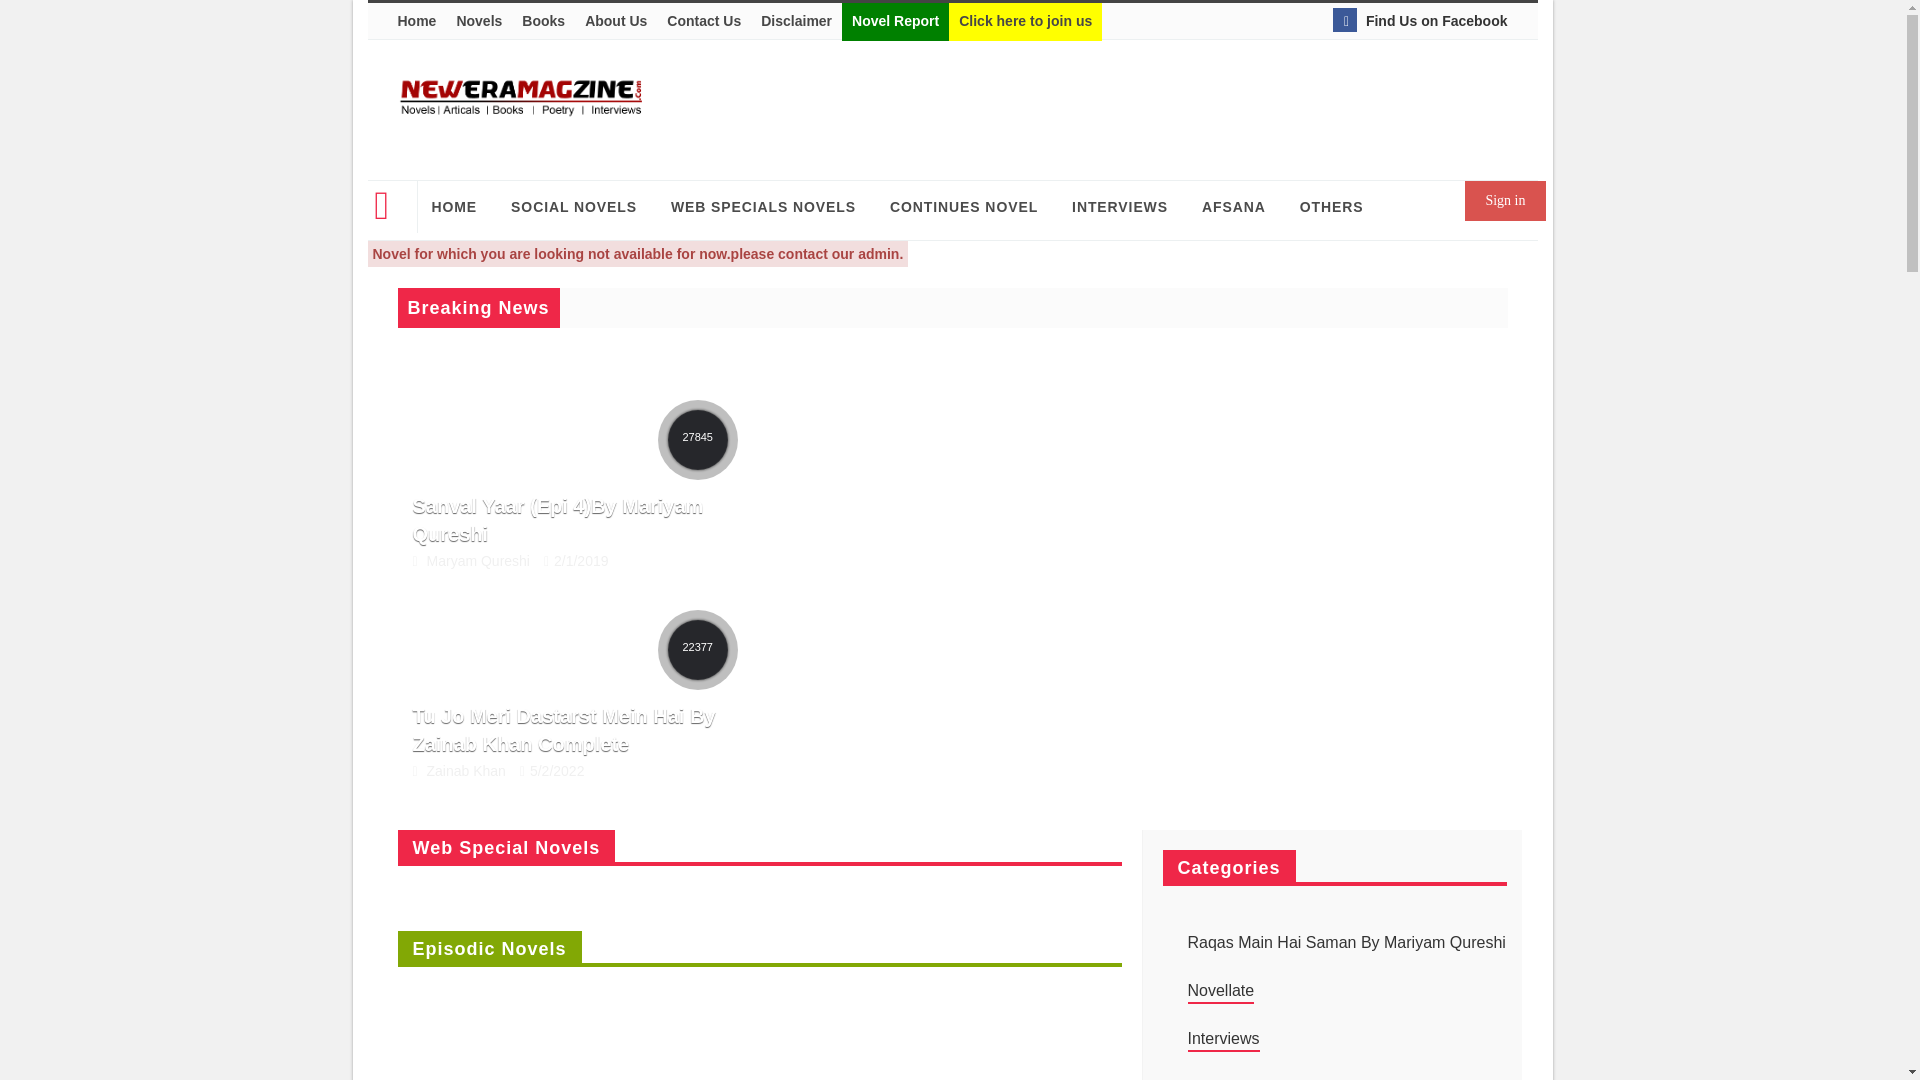 The height and width of the screenshot is (1080, 1920). What do you see at coordinates (1504, 201) in the screenshot?
I see `Sign in` at bounding box center [1504, 201].